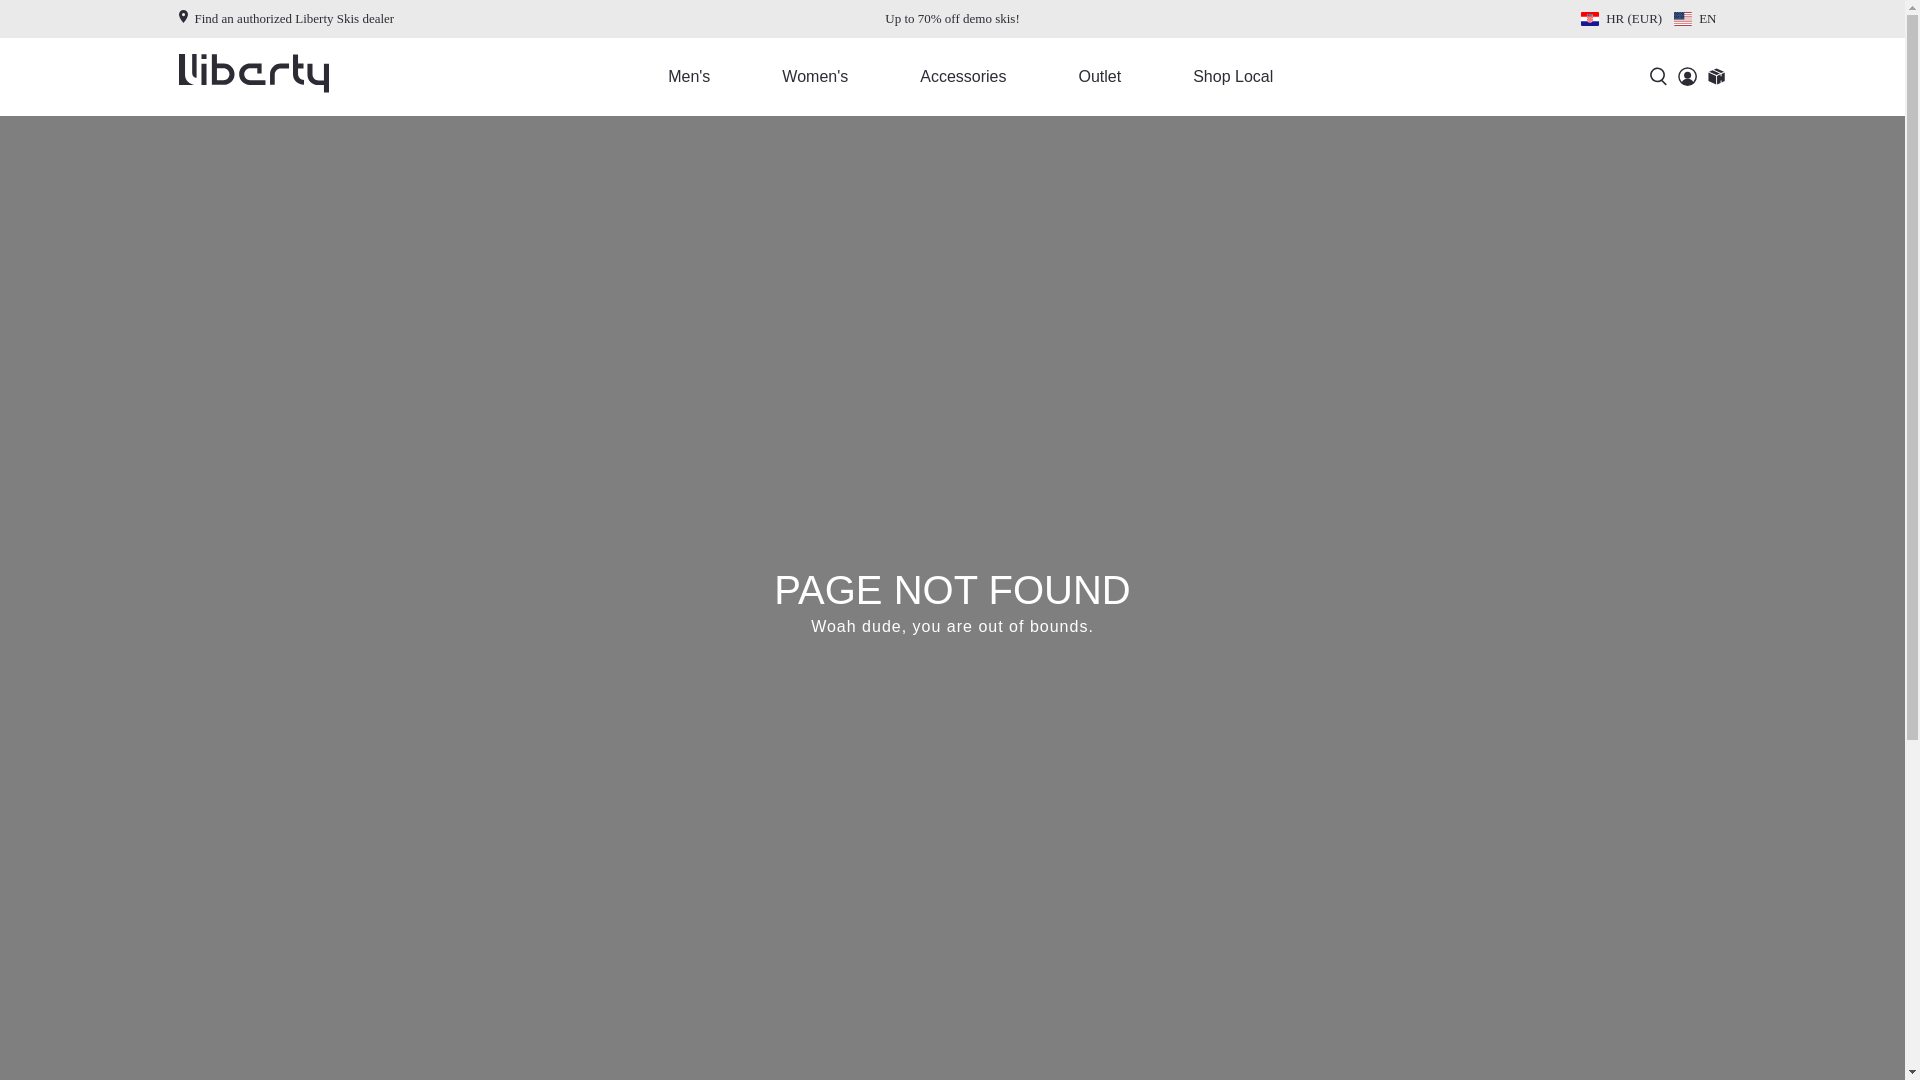  Describe the element at coordinates (828, 76) in the screenshot. I see `Women's` at that location.